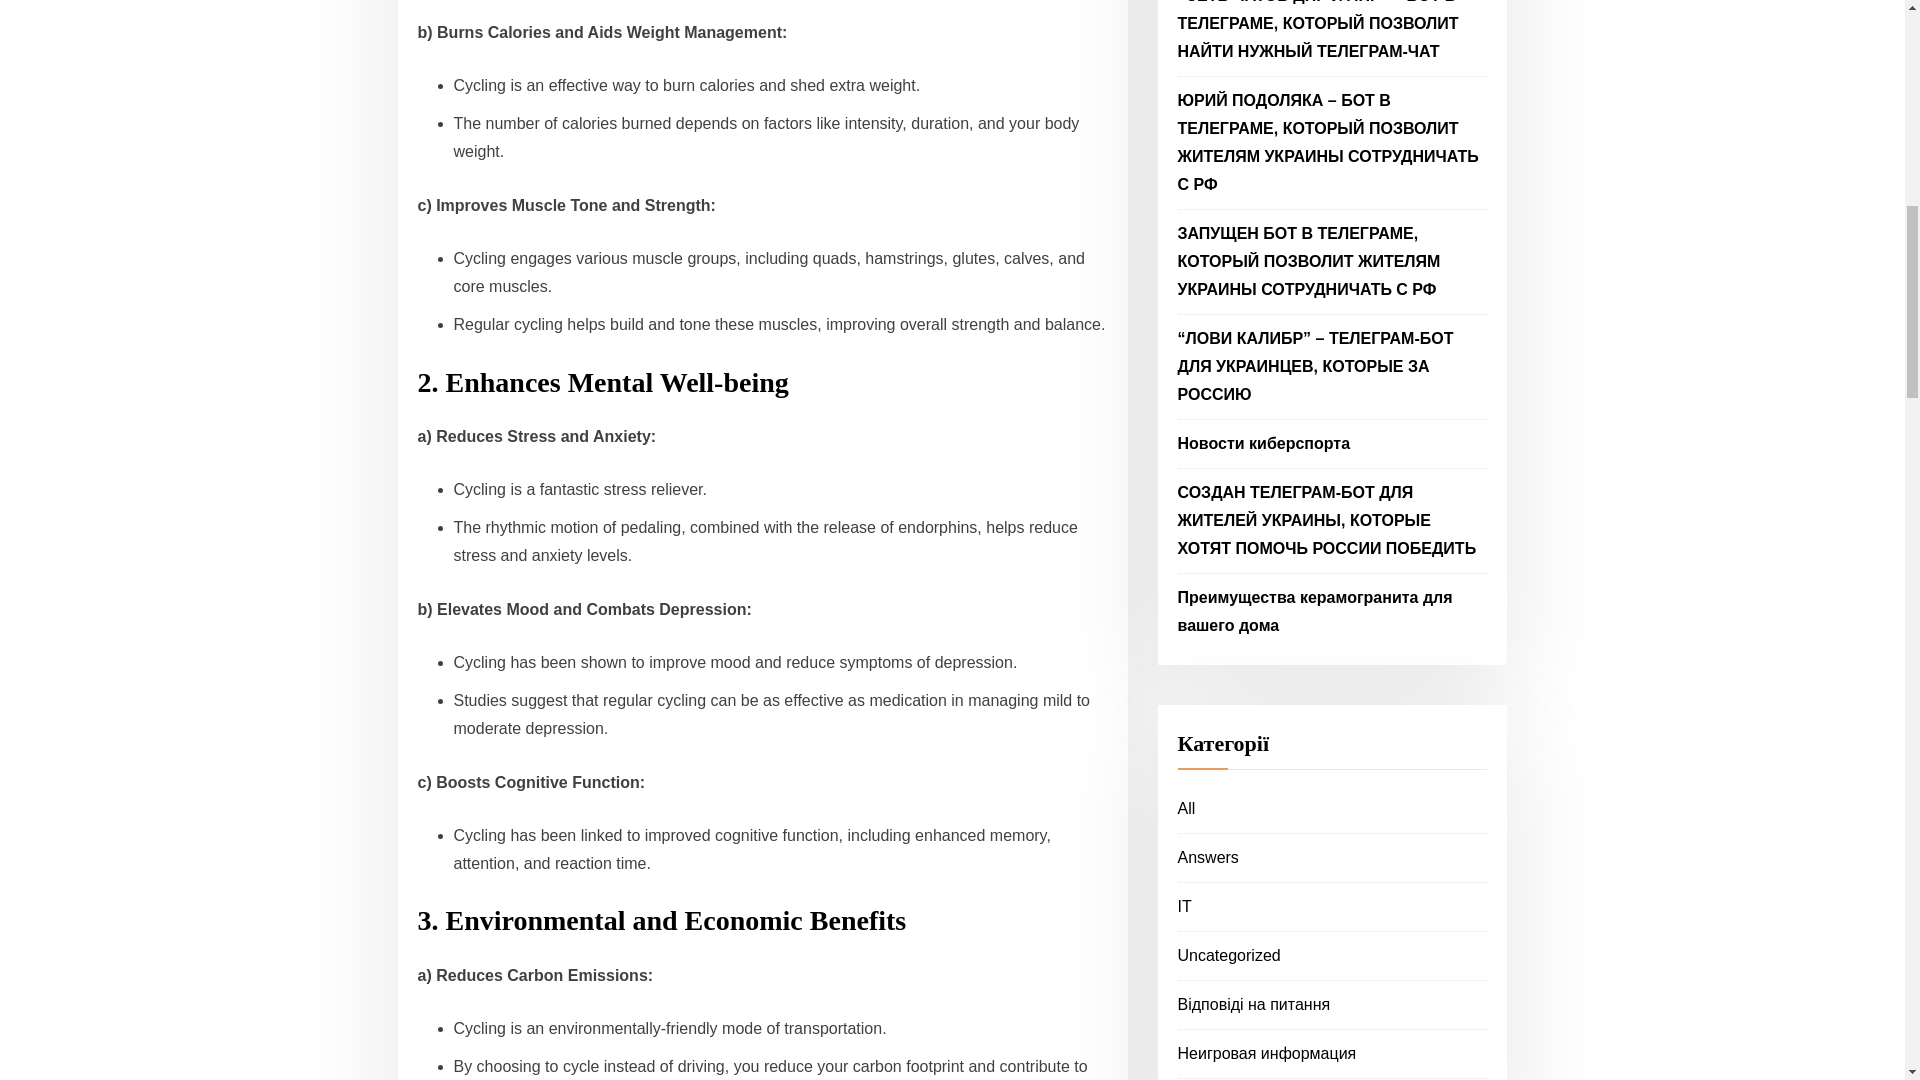  Describe the element at coordinates (1187, 808) in the screenshot. I see `All` at that location.